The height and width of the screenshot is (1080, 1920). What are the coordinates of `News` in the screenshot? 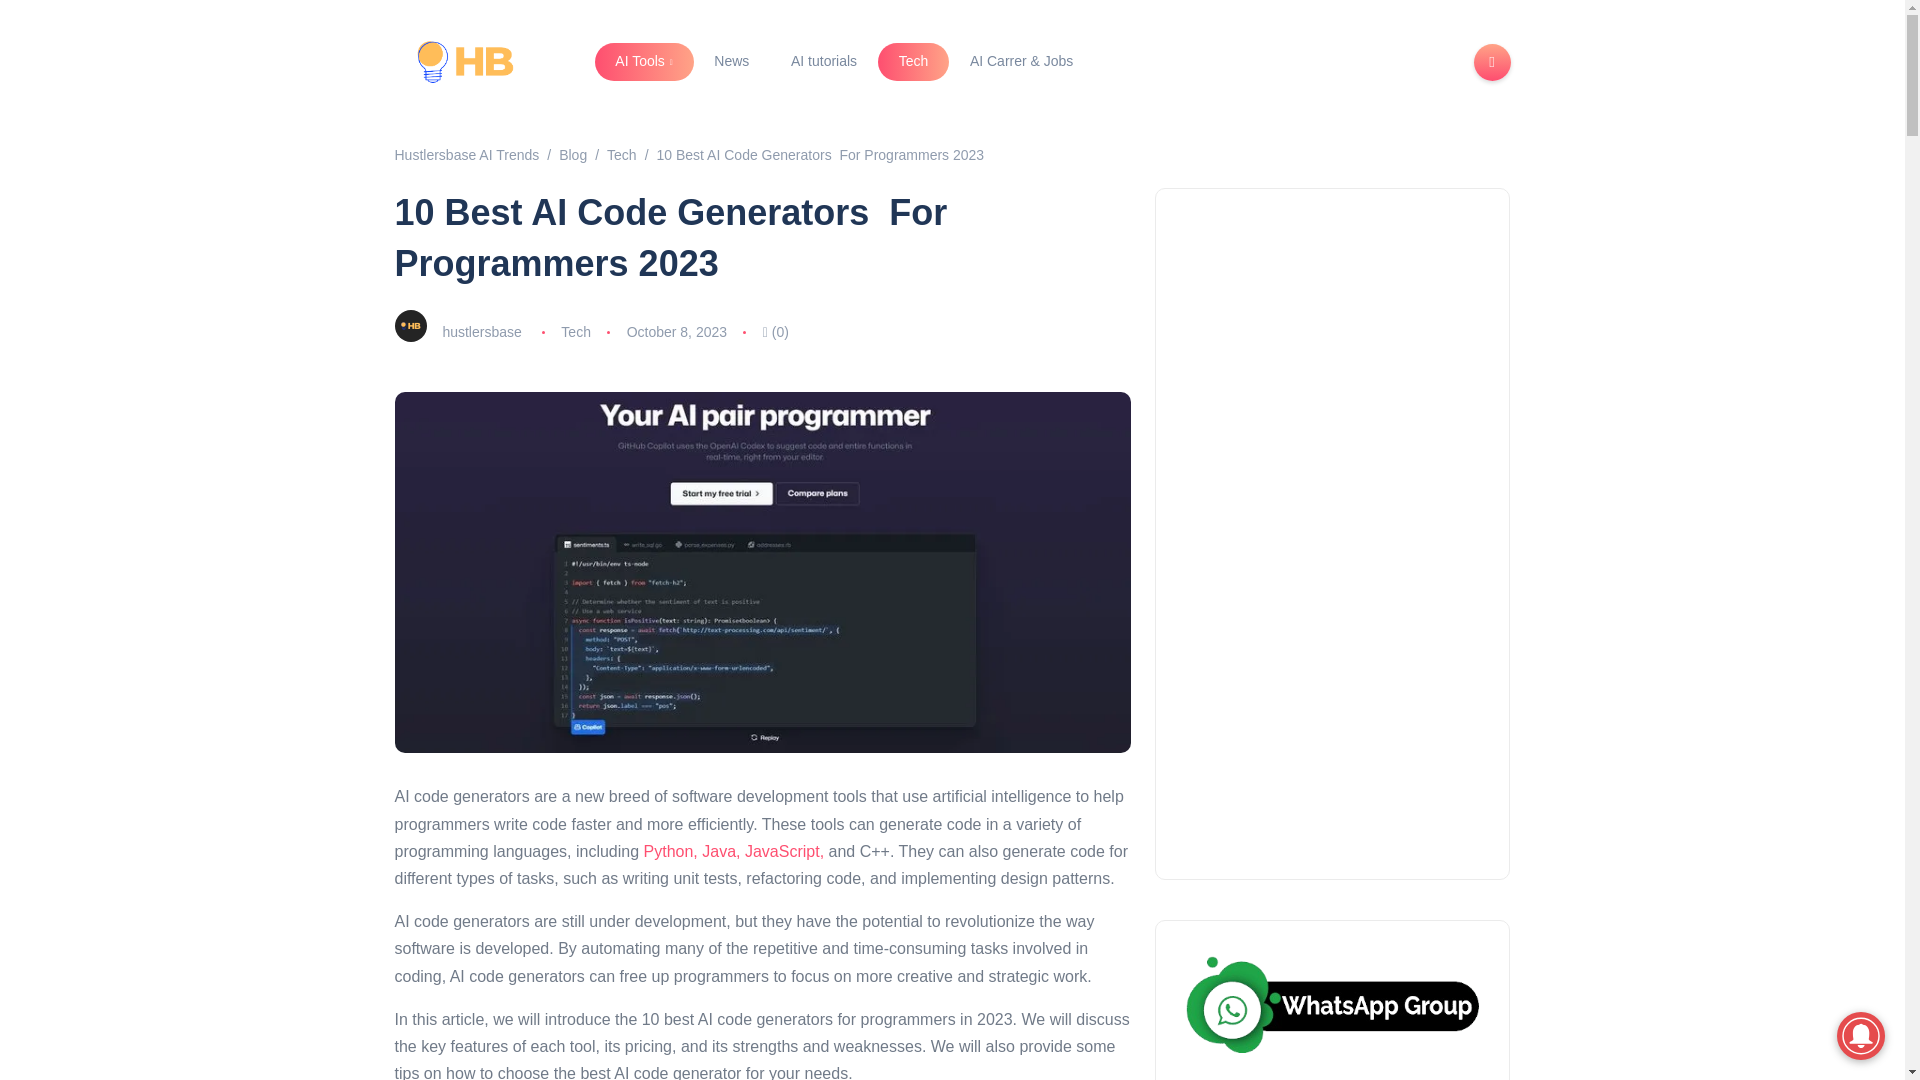 It's located at (732, 62).